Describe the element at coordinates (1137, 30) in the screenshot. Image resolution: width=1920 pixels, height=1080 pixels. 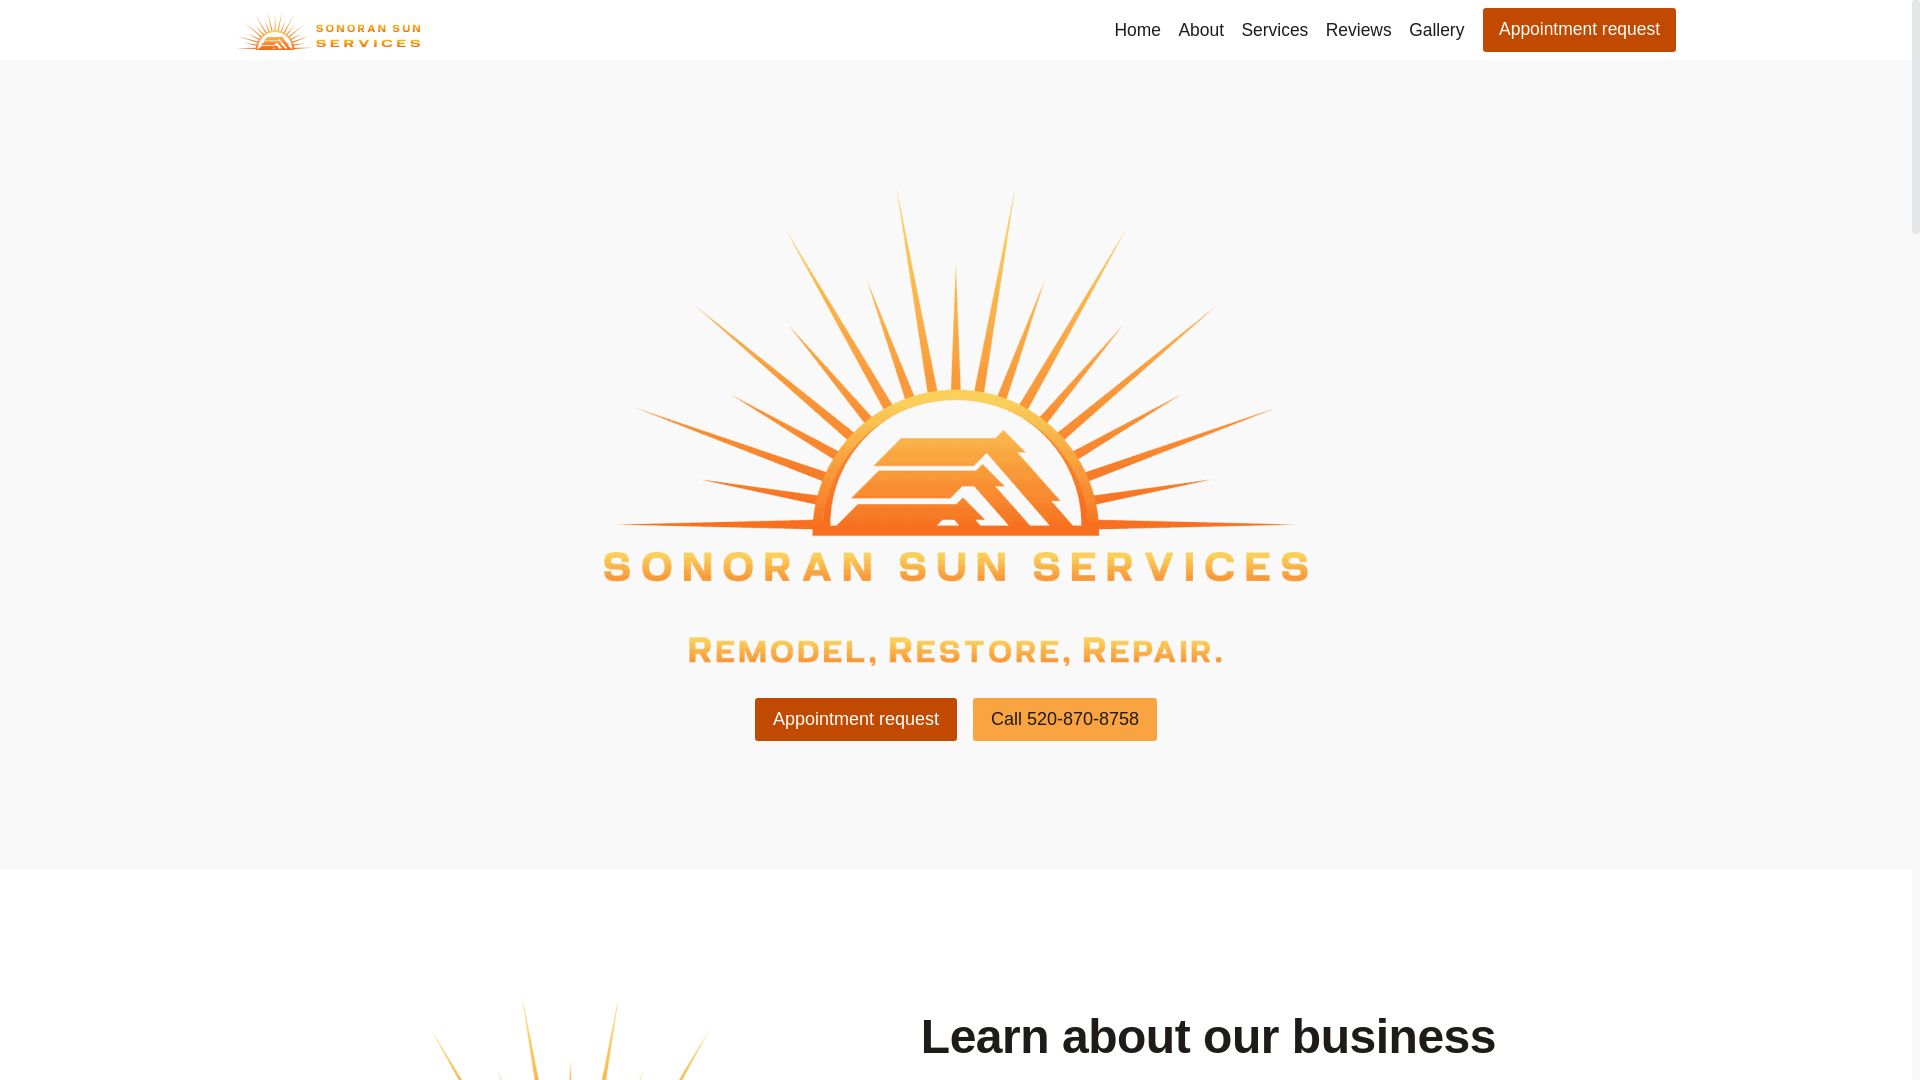
I see `Home` at that location.